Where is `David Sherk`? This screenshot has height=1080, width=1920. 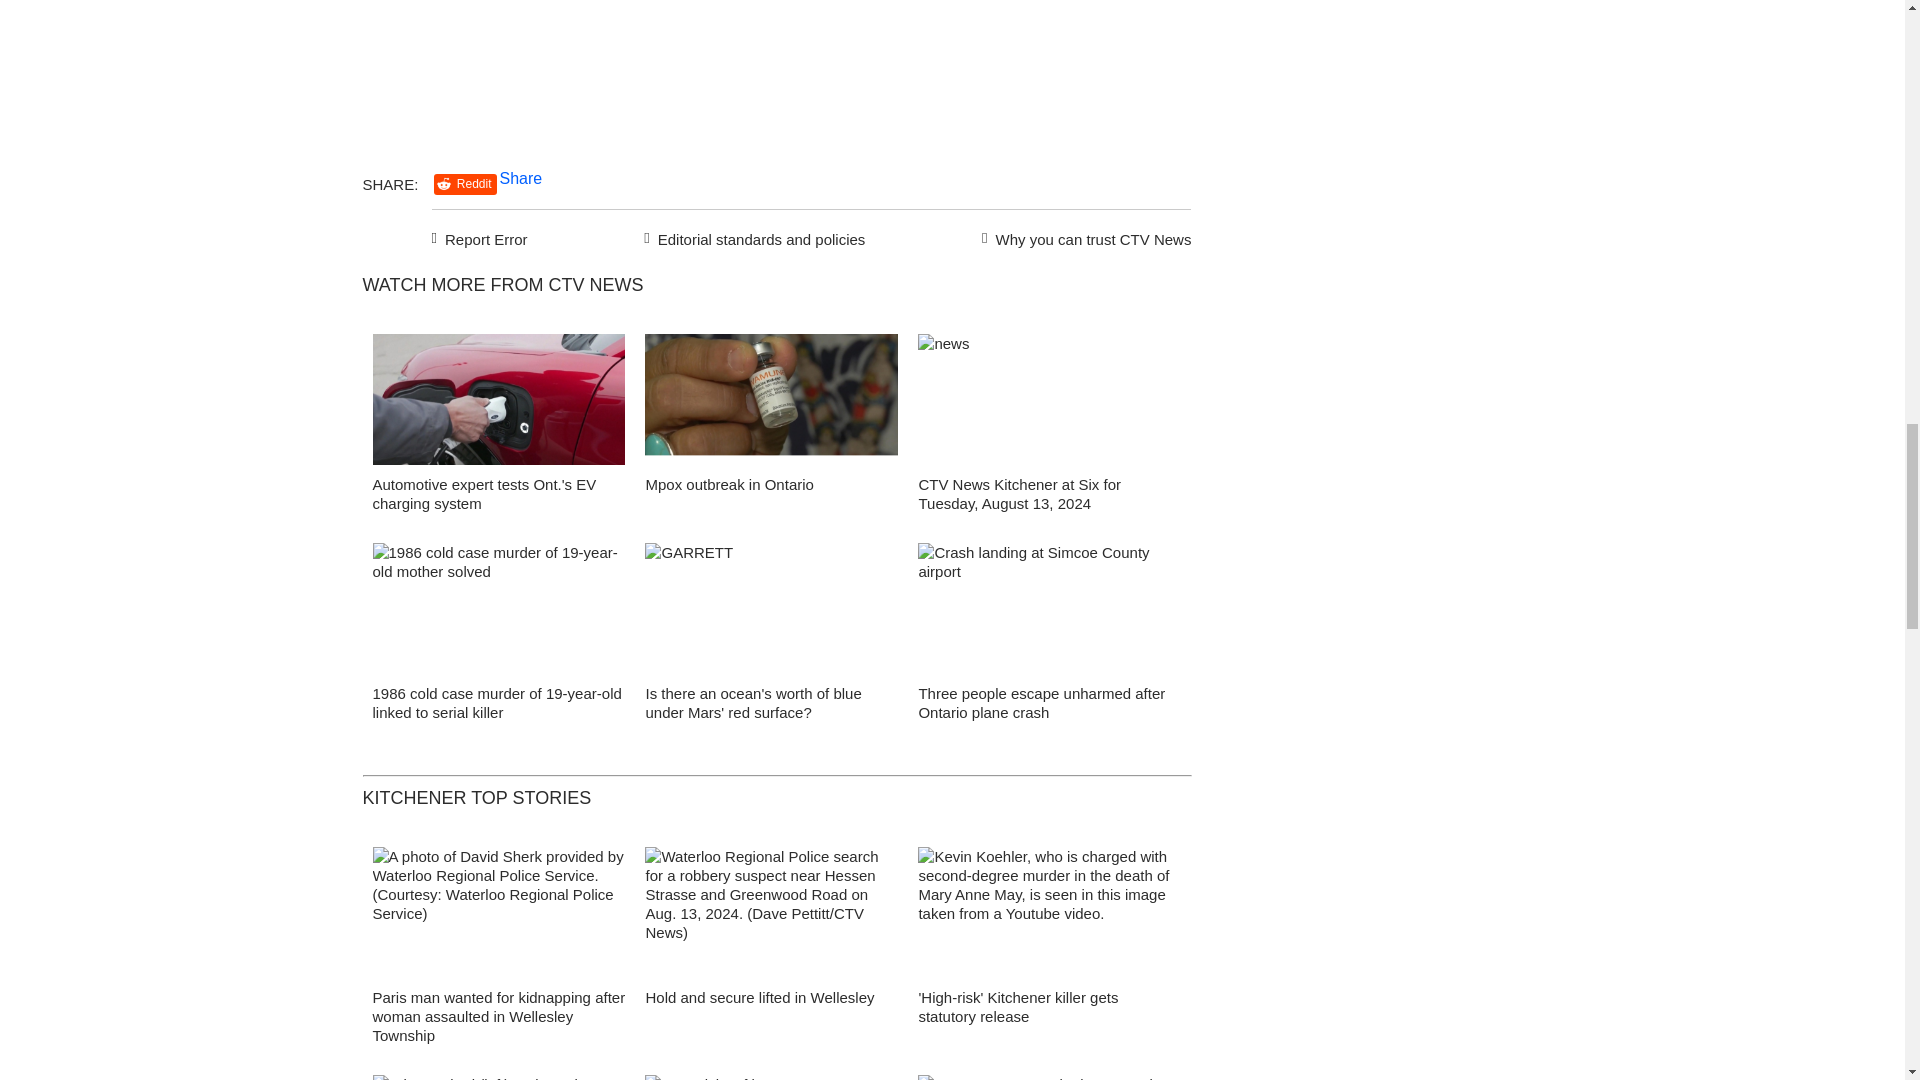 David Sherk is located at coordinates (498, 918).